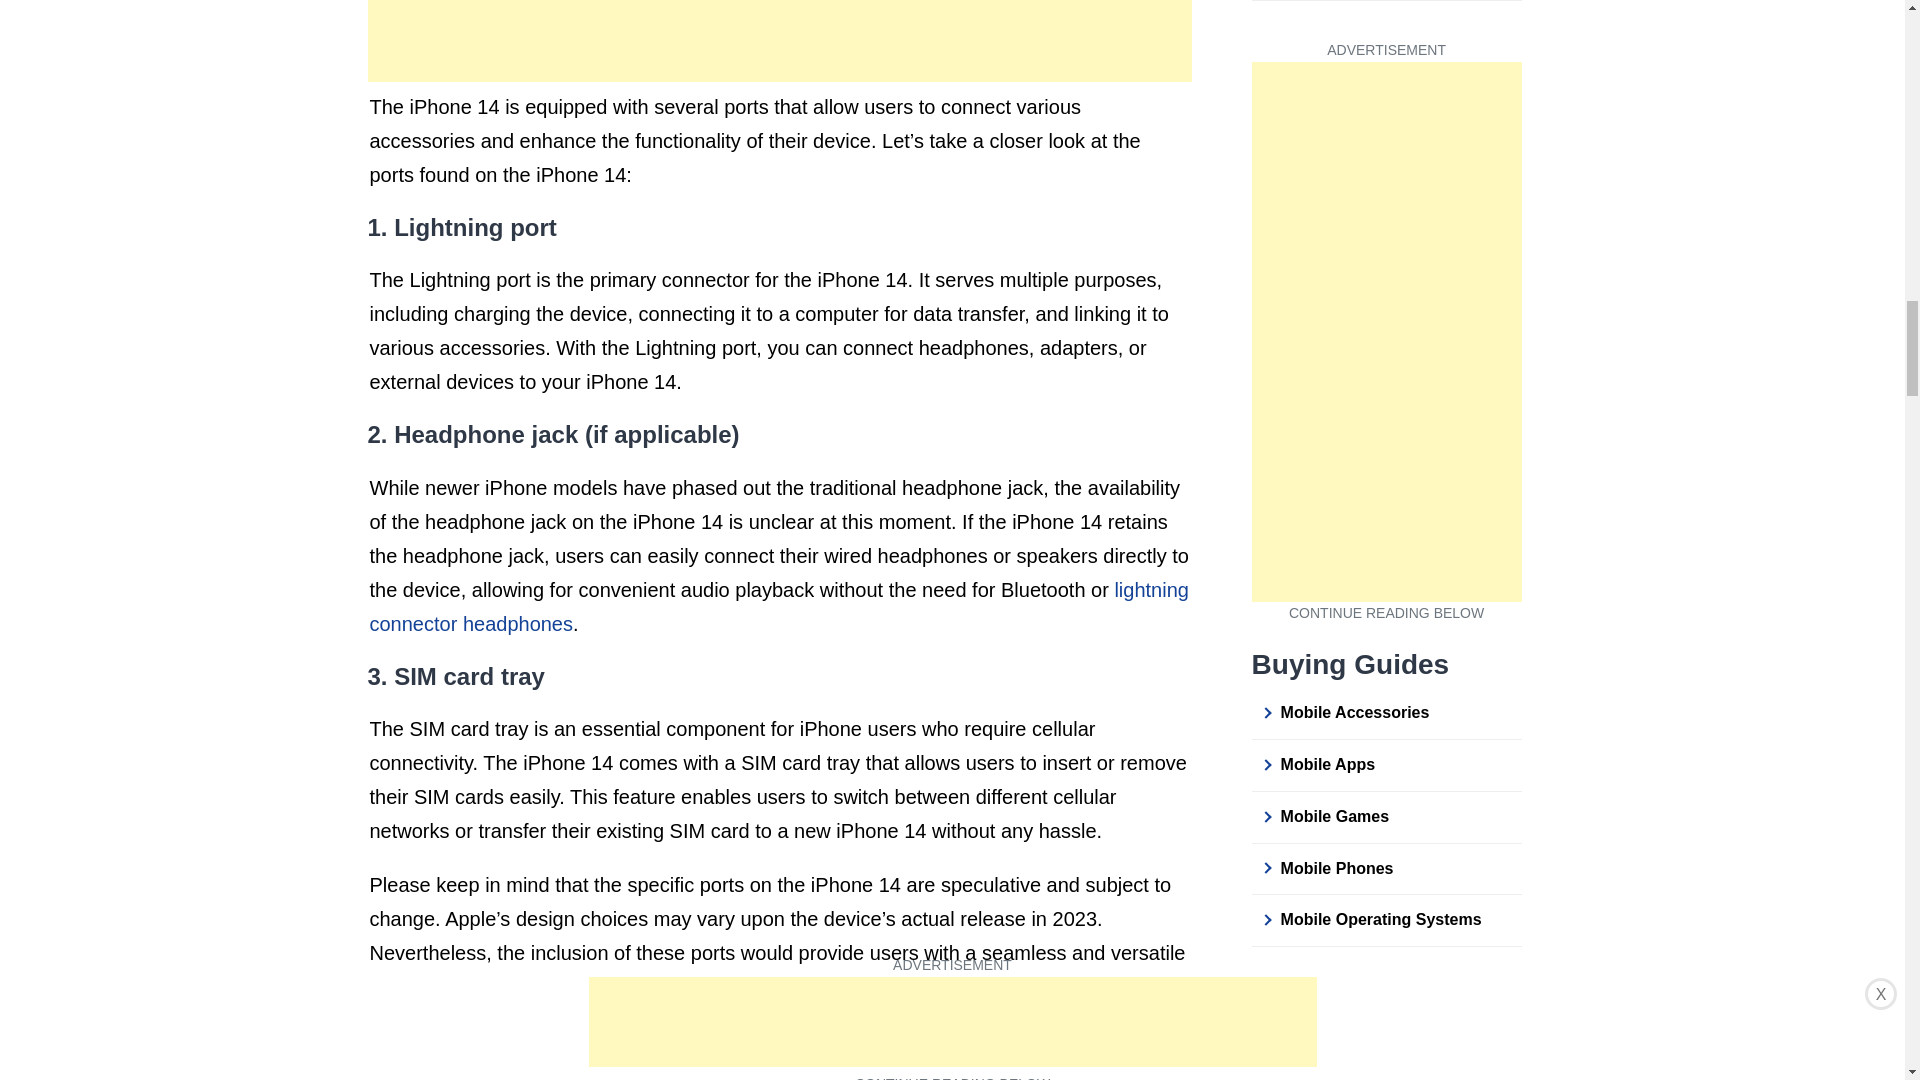  Describe the element at coordinates (779, 606) in the screenshot. I see `lightning connector headphones` at that location.